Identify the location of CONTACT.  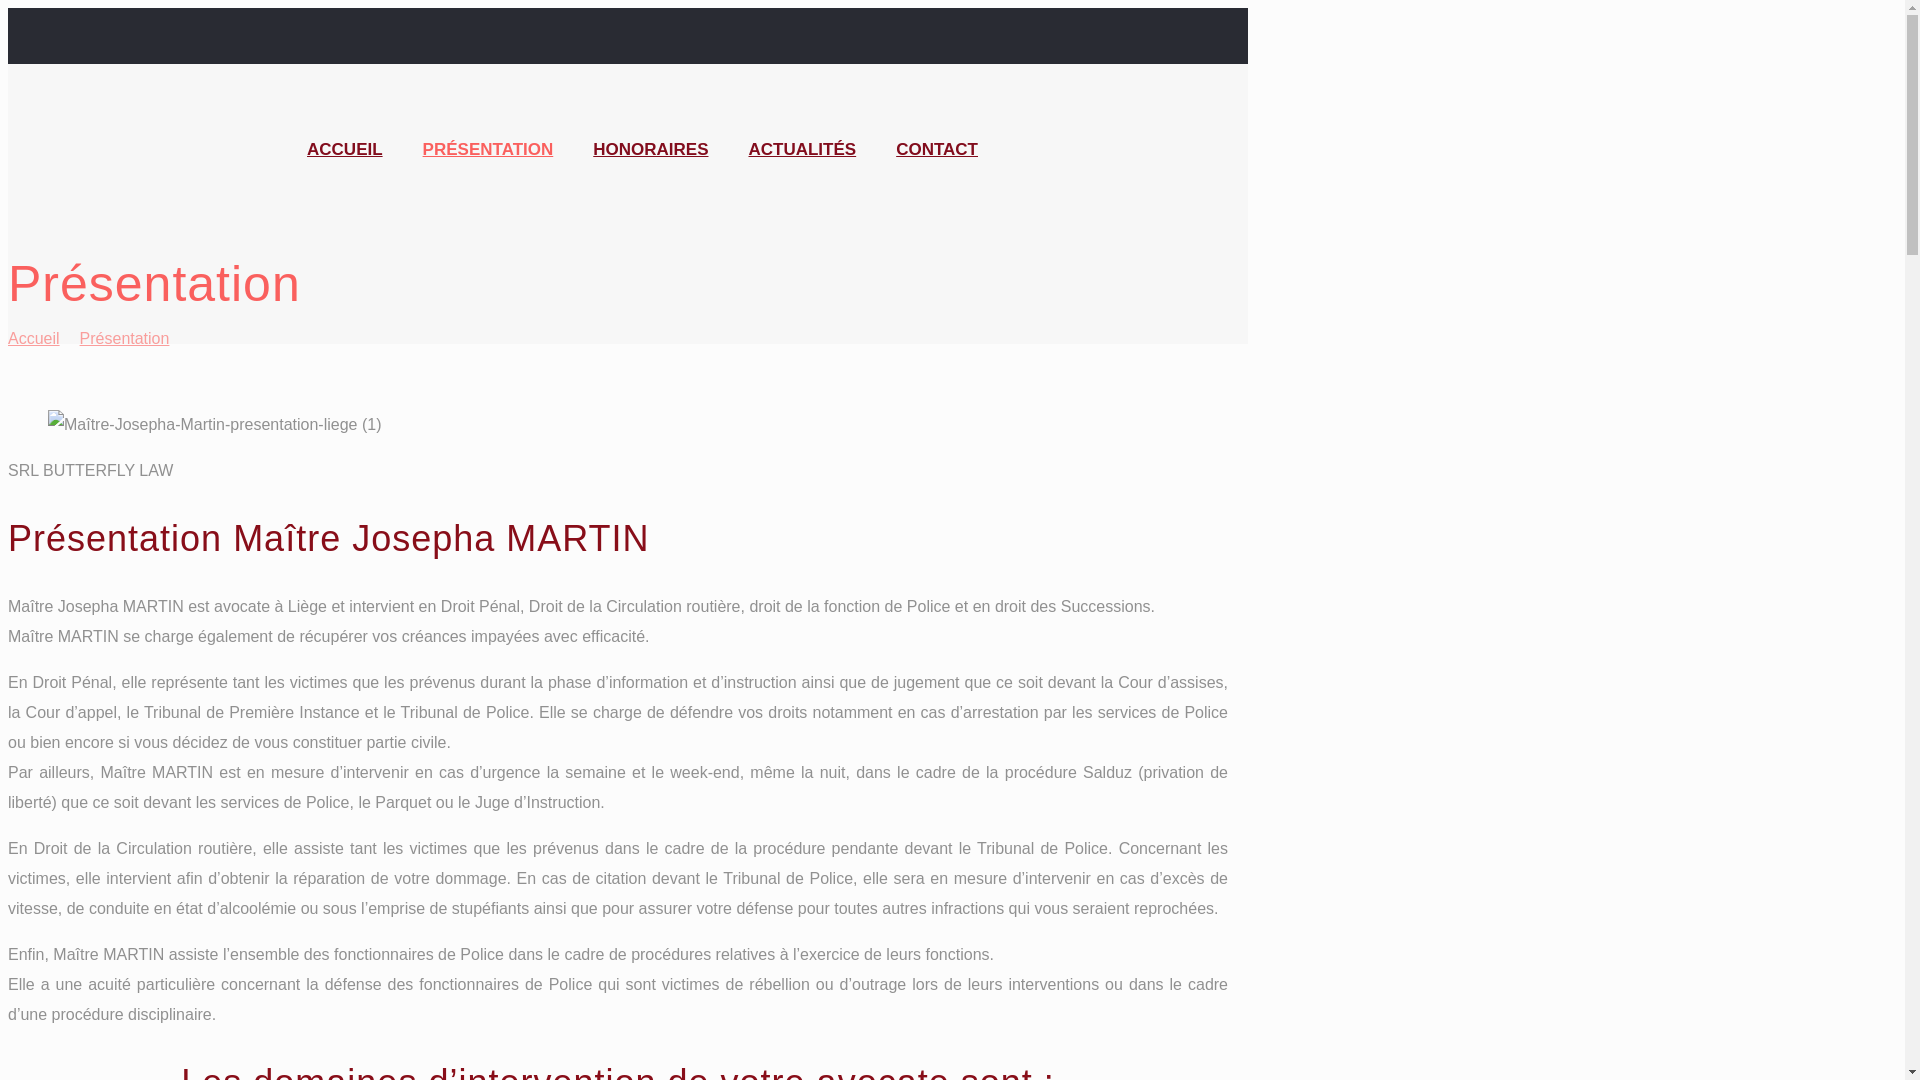
(937, 150).